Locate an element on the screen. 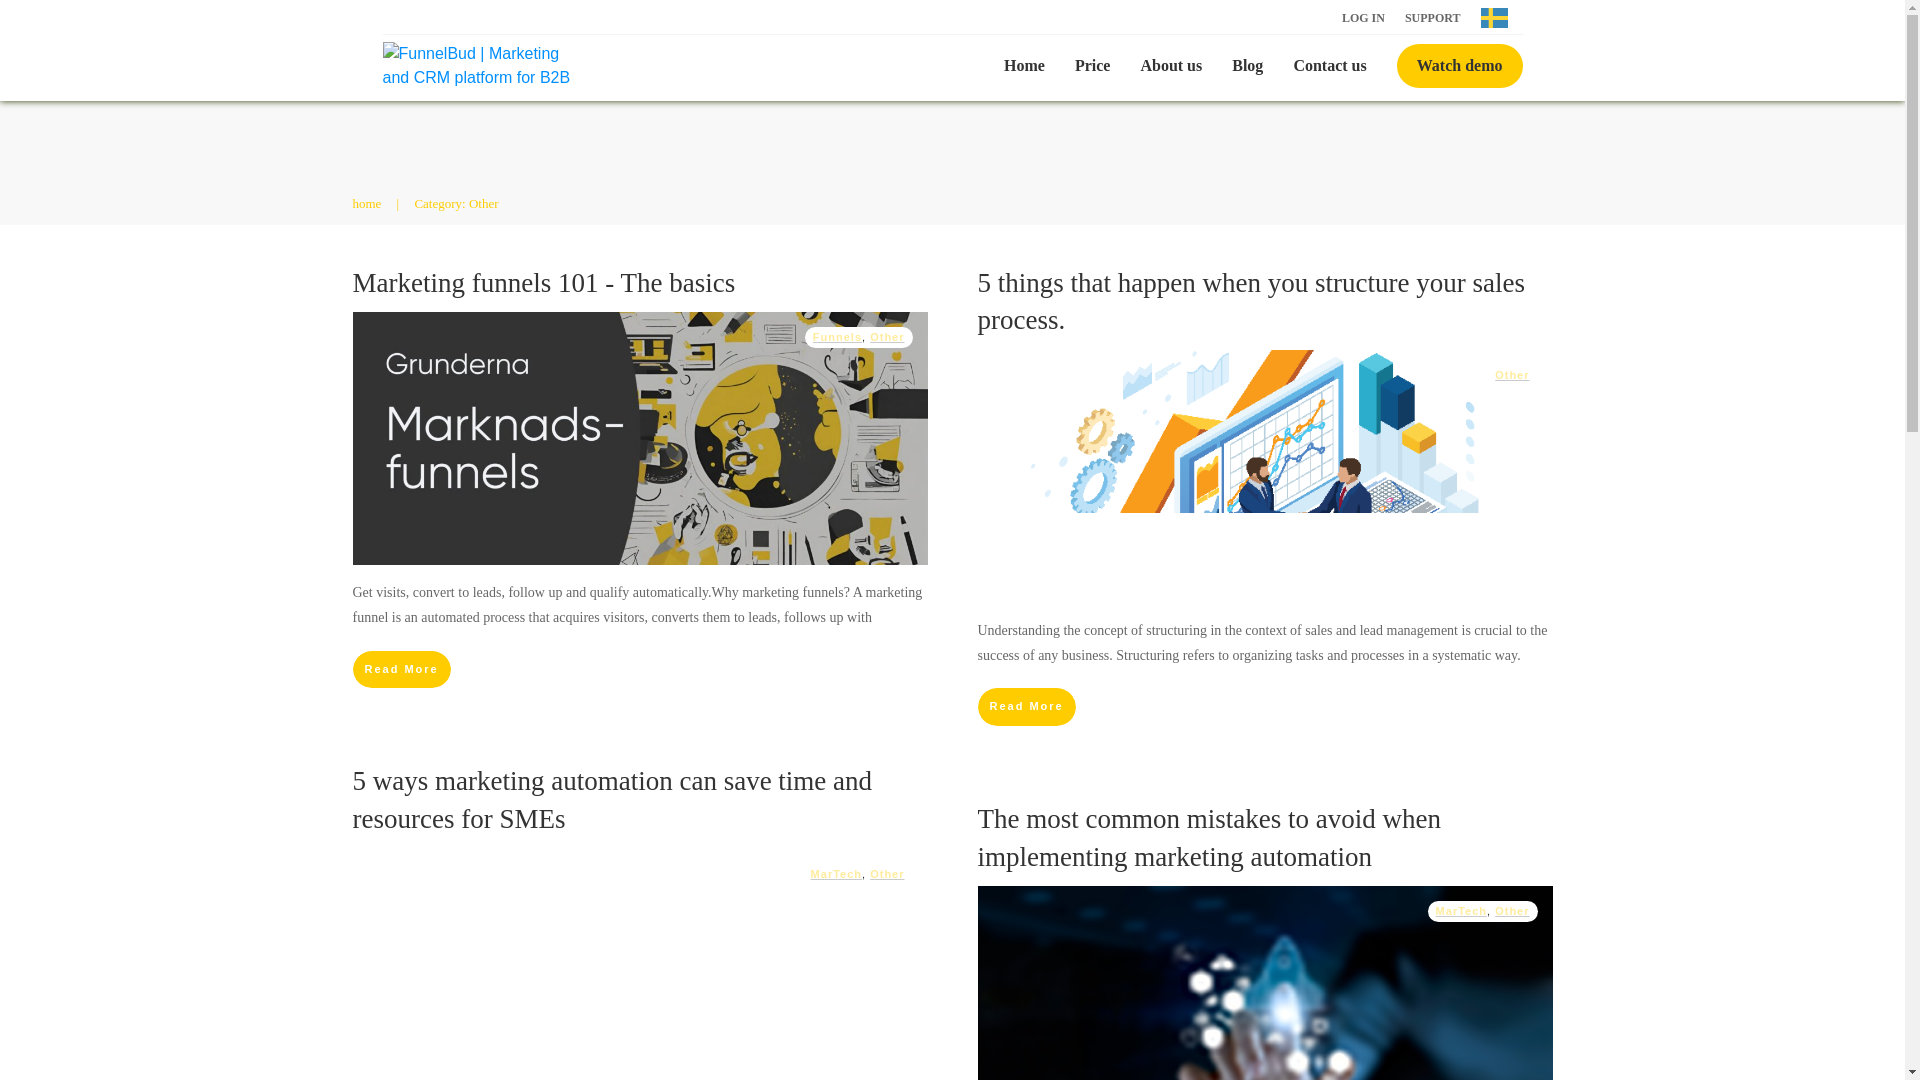 The image size is (1920, 1080). 5 things that happen when you structure your sales process. is located at coordinates (1250, 301).